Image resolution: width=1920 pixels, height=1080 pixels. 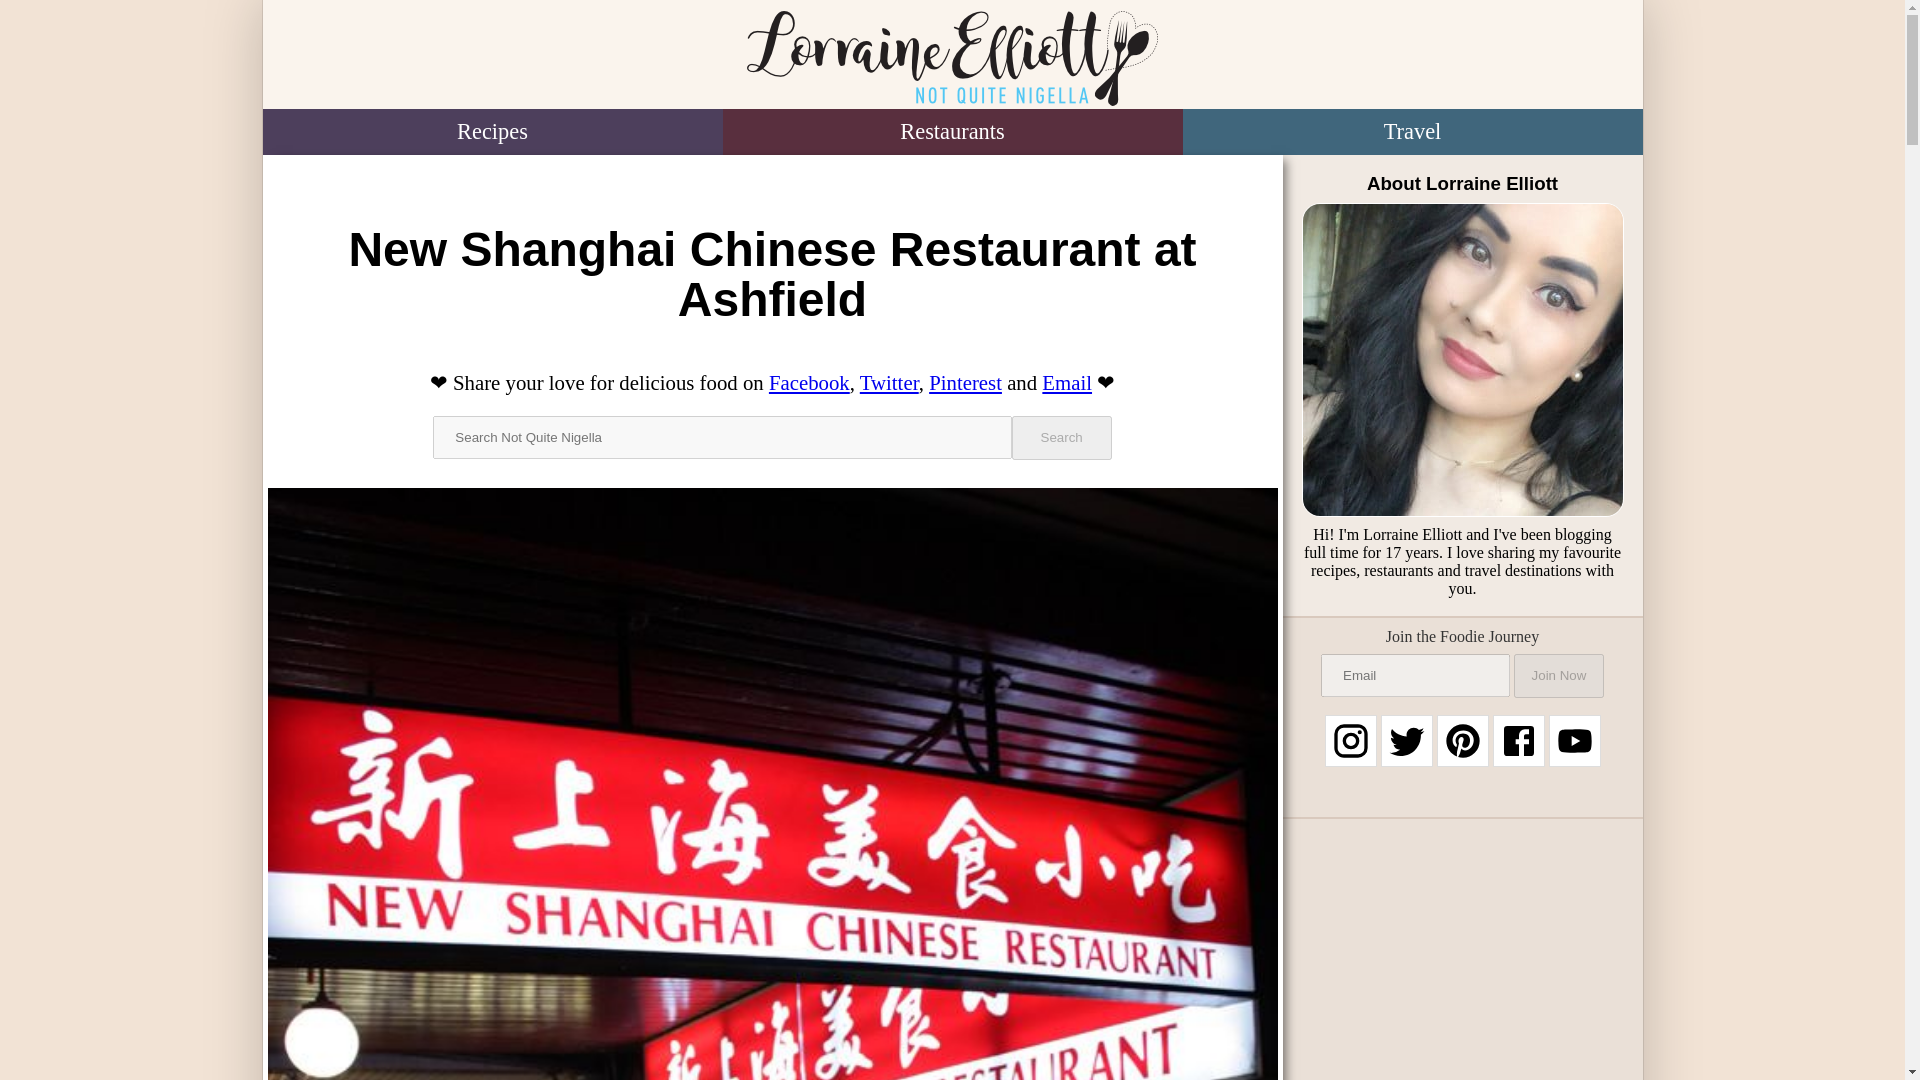 I want to click on Facebook, so click(x=810, y=382).